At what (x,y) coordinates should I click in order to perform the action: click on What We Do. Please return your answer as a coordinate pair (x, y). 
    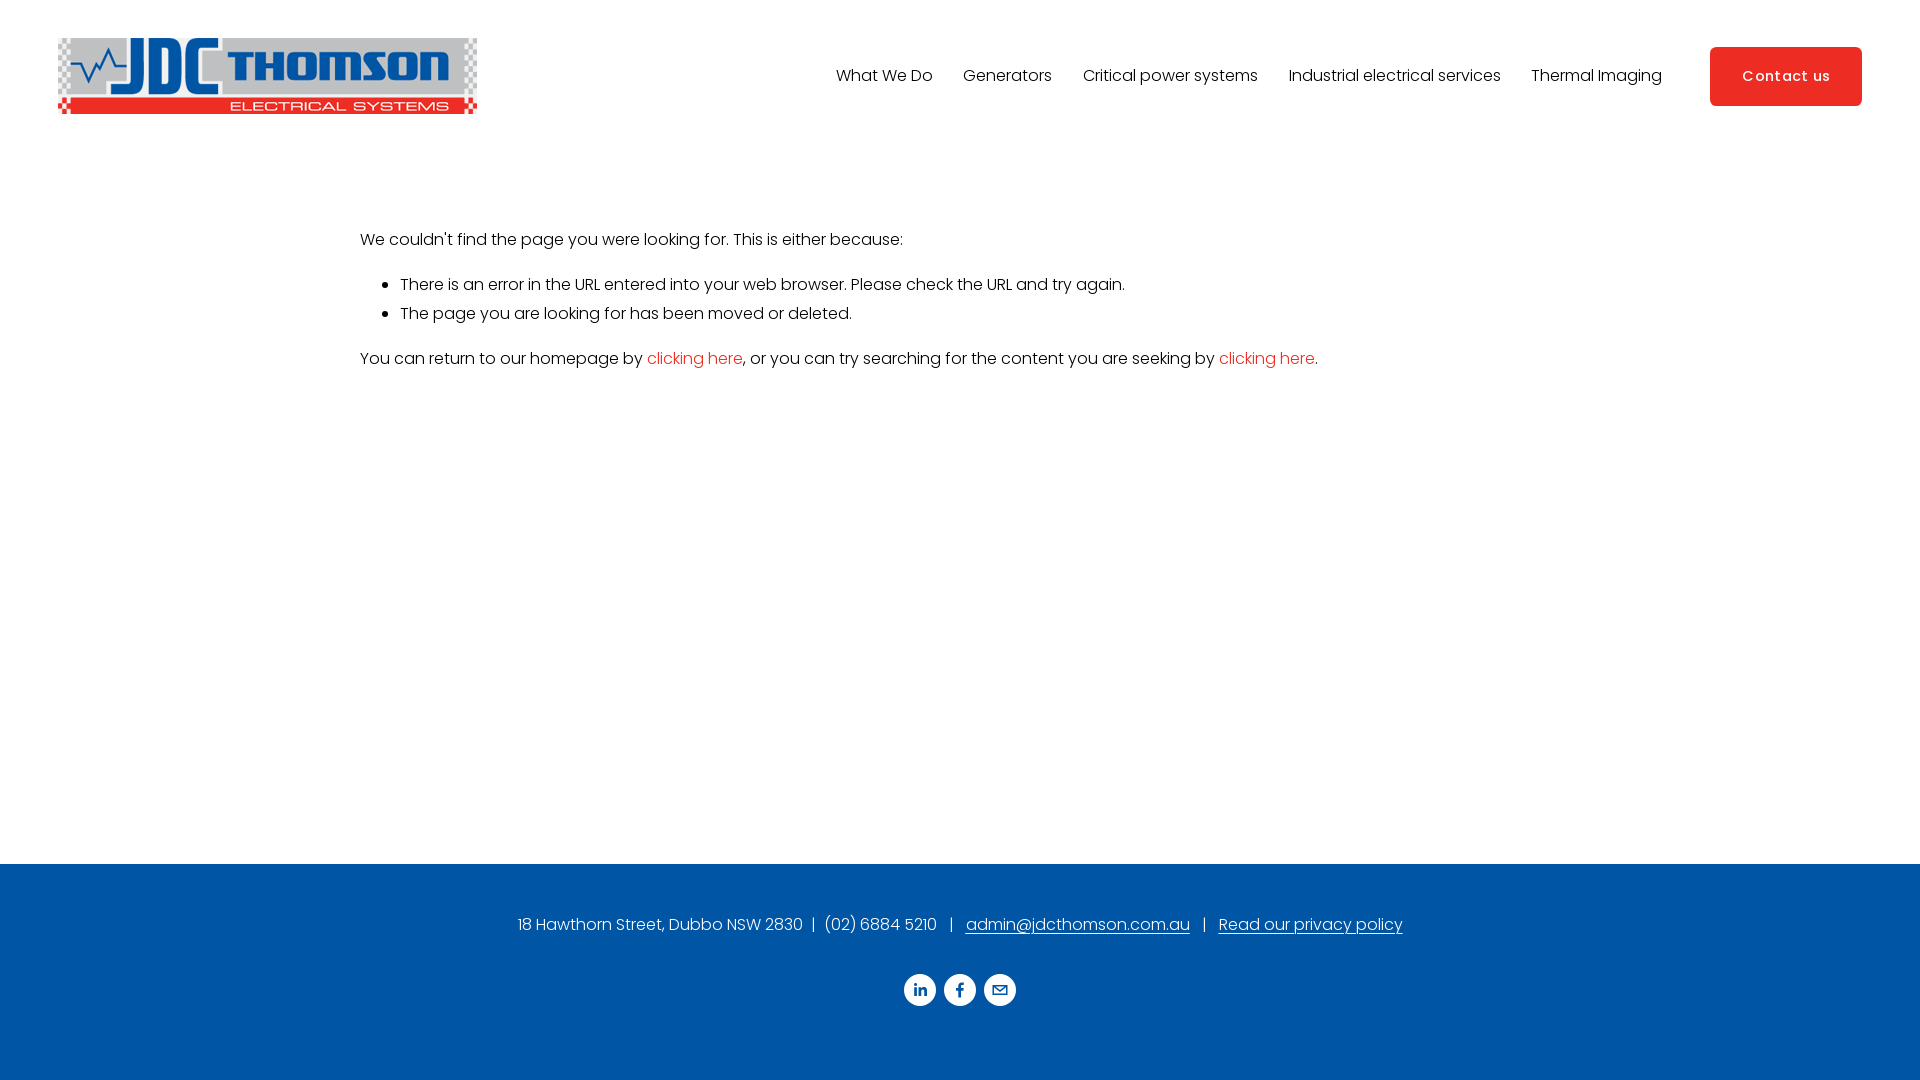
    Looking at the image, I should click on (884, 76).